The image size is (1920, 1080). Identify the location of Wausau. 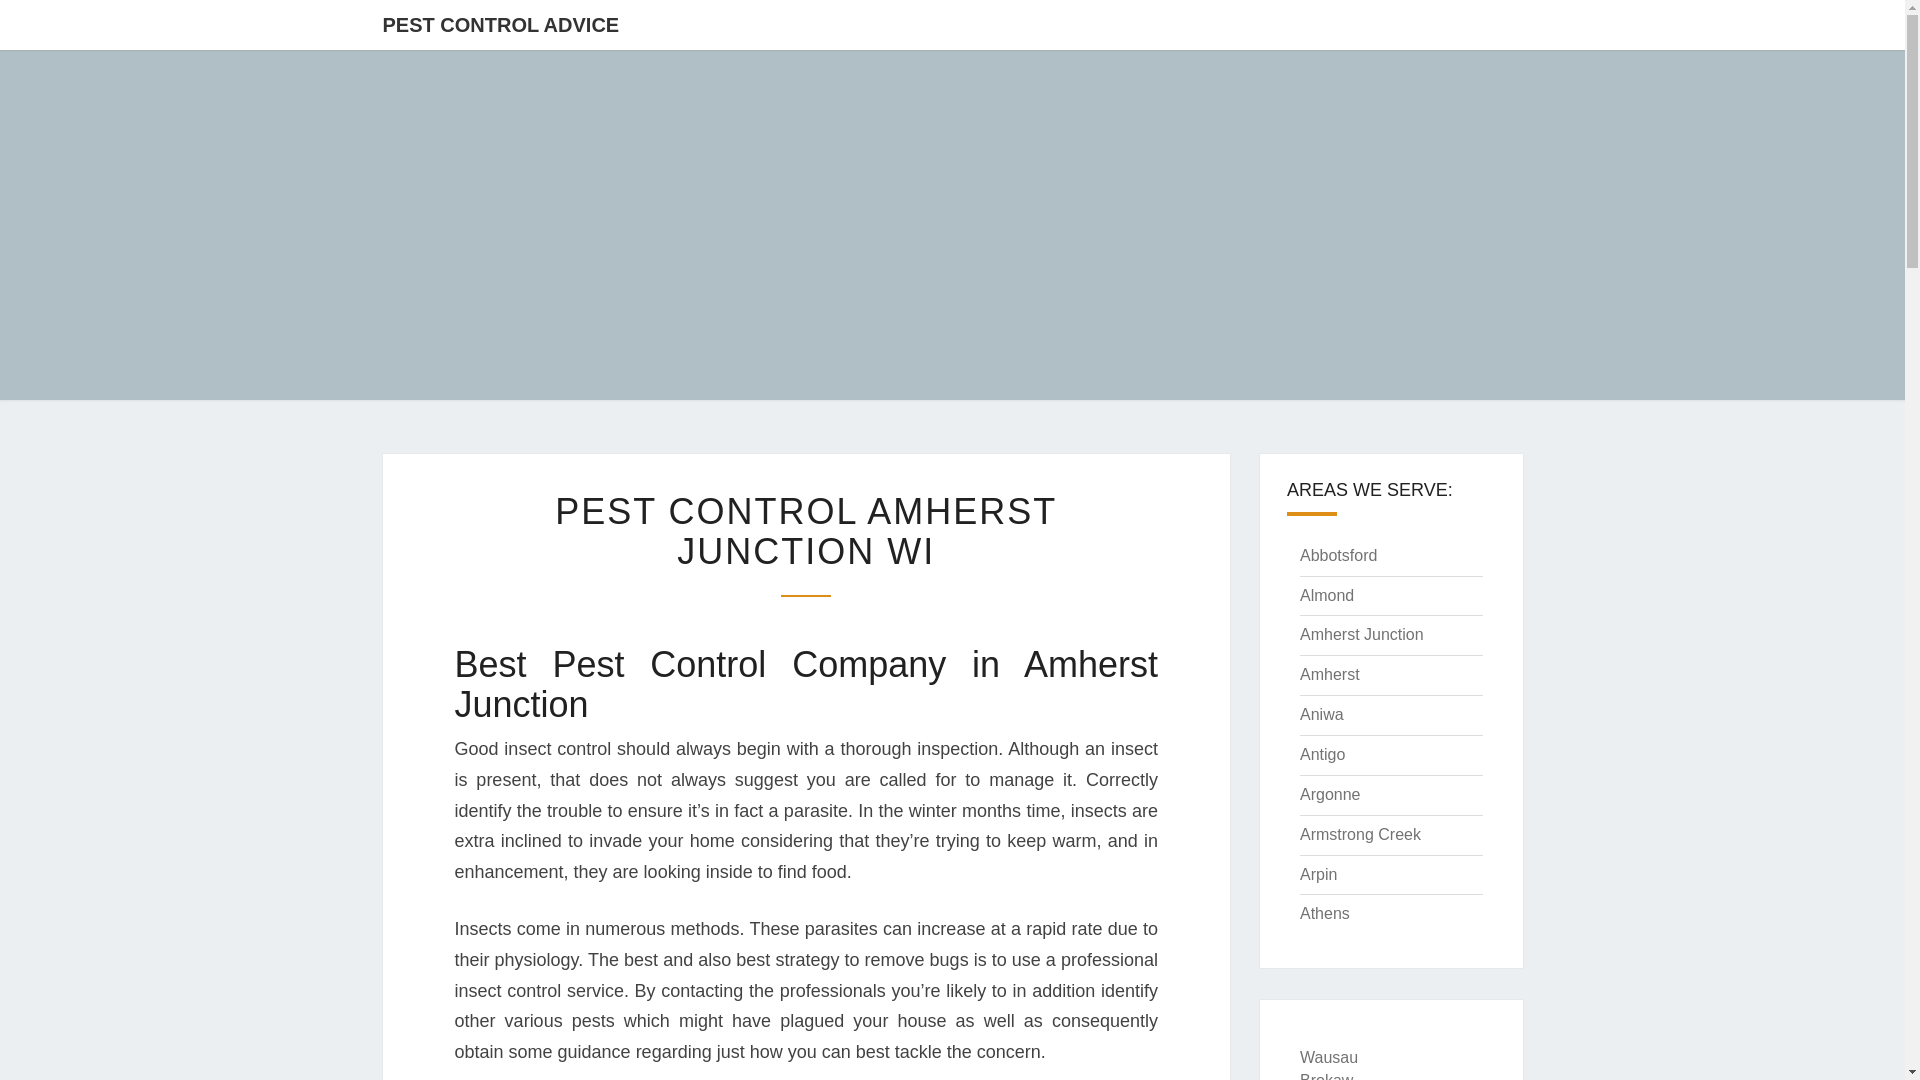
(1328, 1056).